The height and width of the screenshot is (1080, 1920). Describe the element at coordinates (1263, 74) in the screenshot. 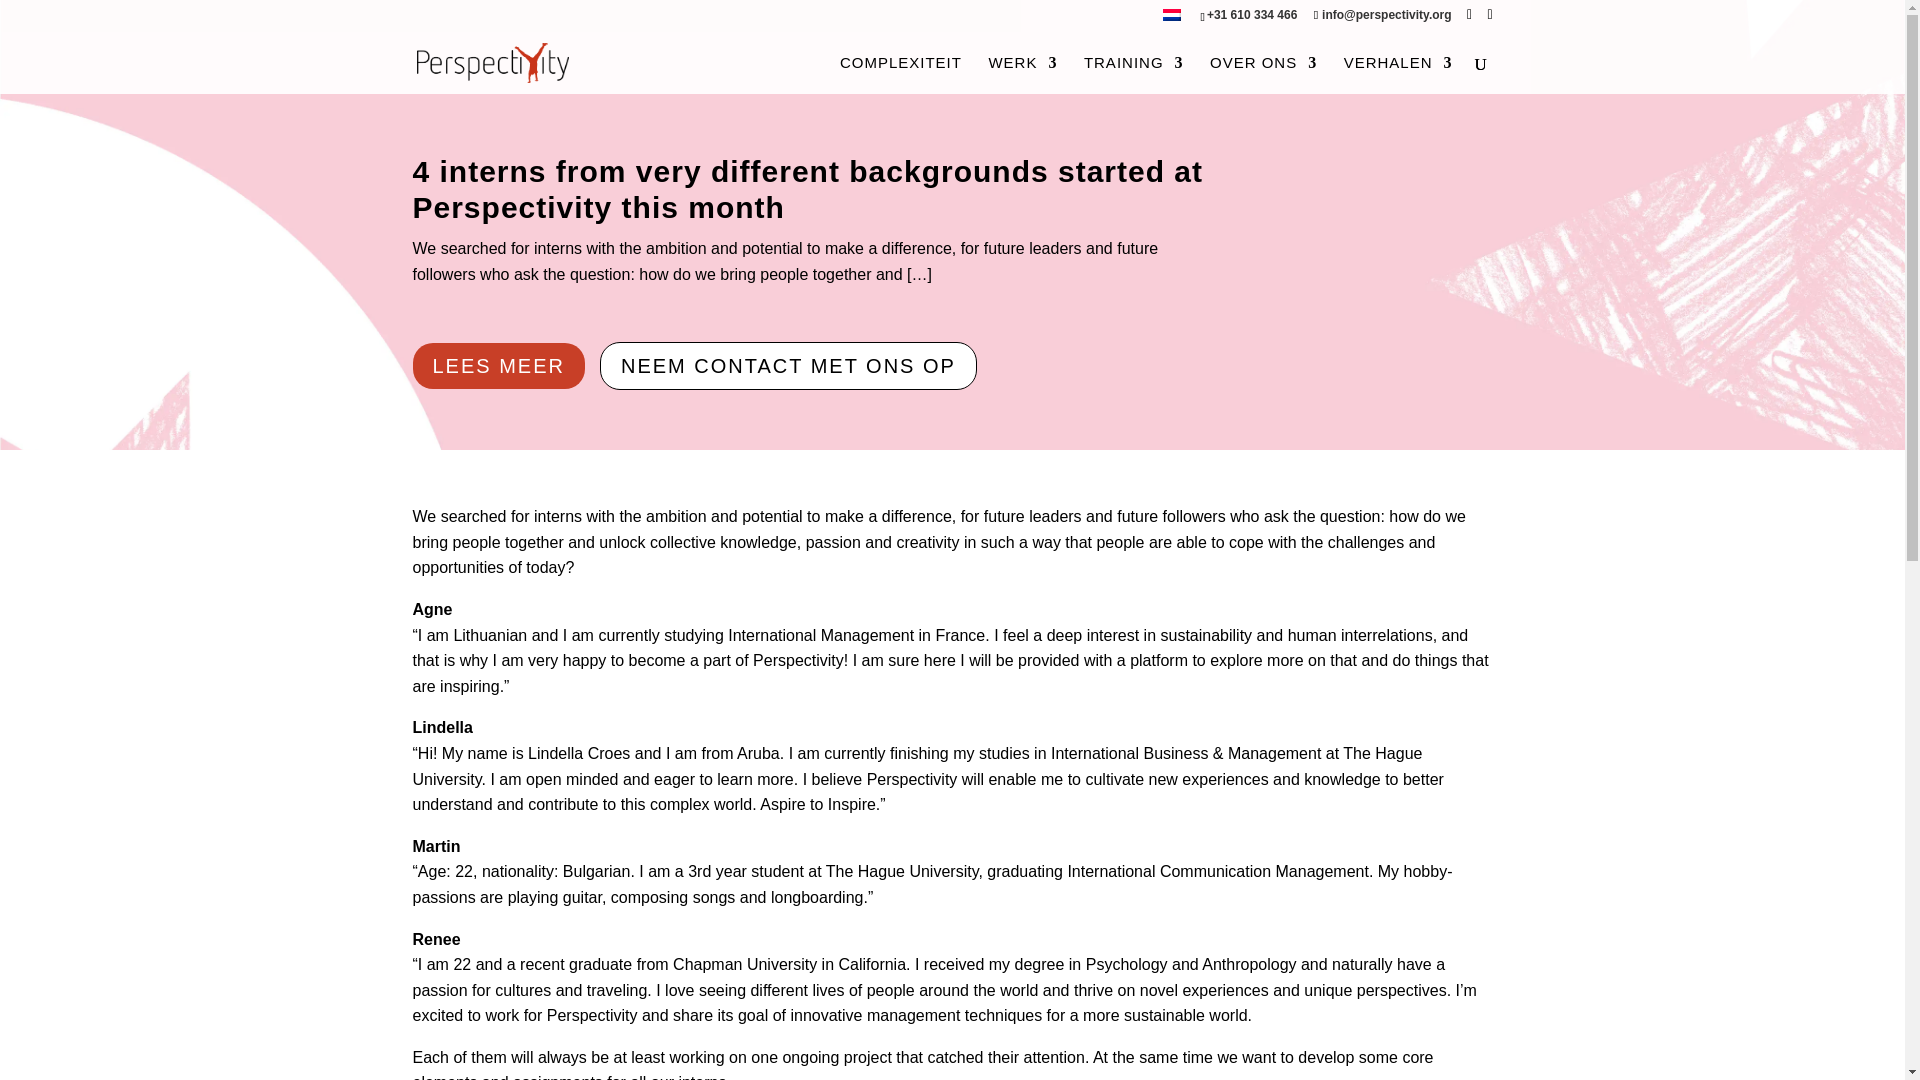

I see `OVER ONS` at that location.